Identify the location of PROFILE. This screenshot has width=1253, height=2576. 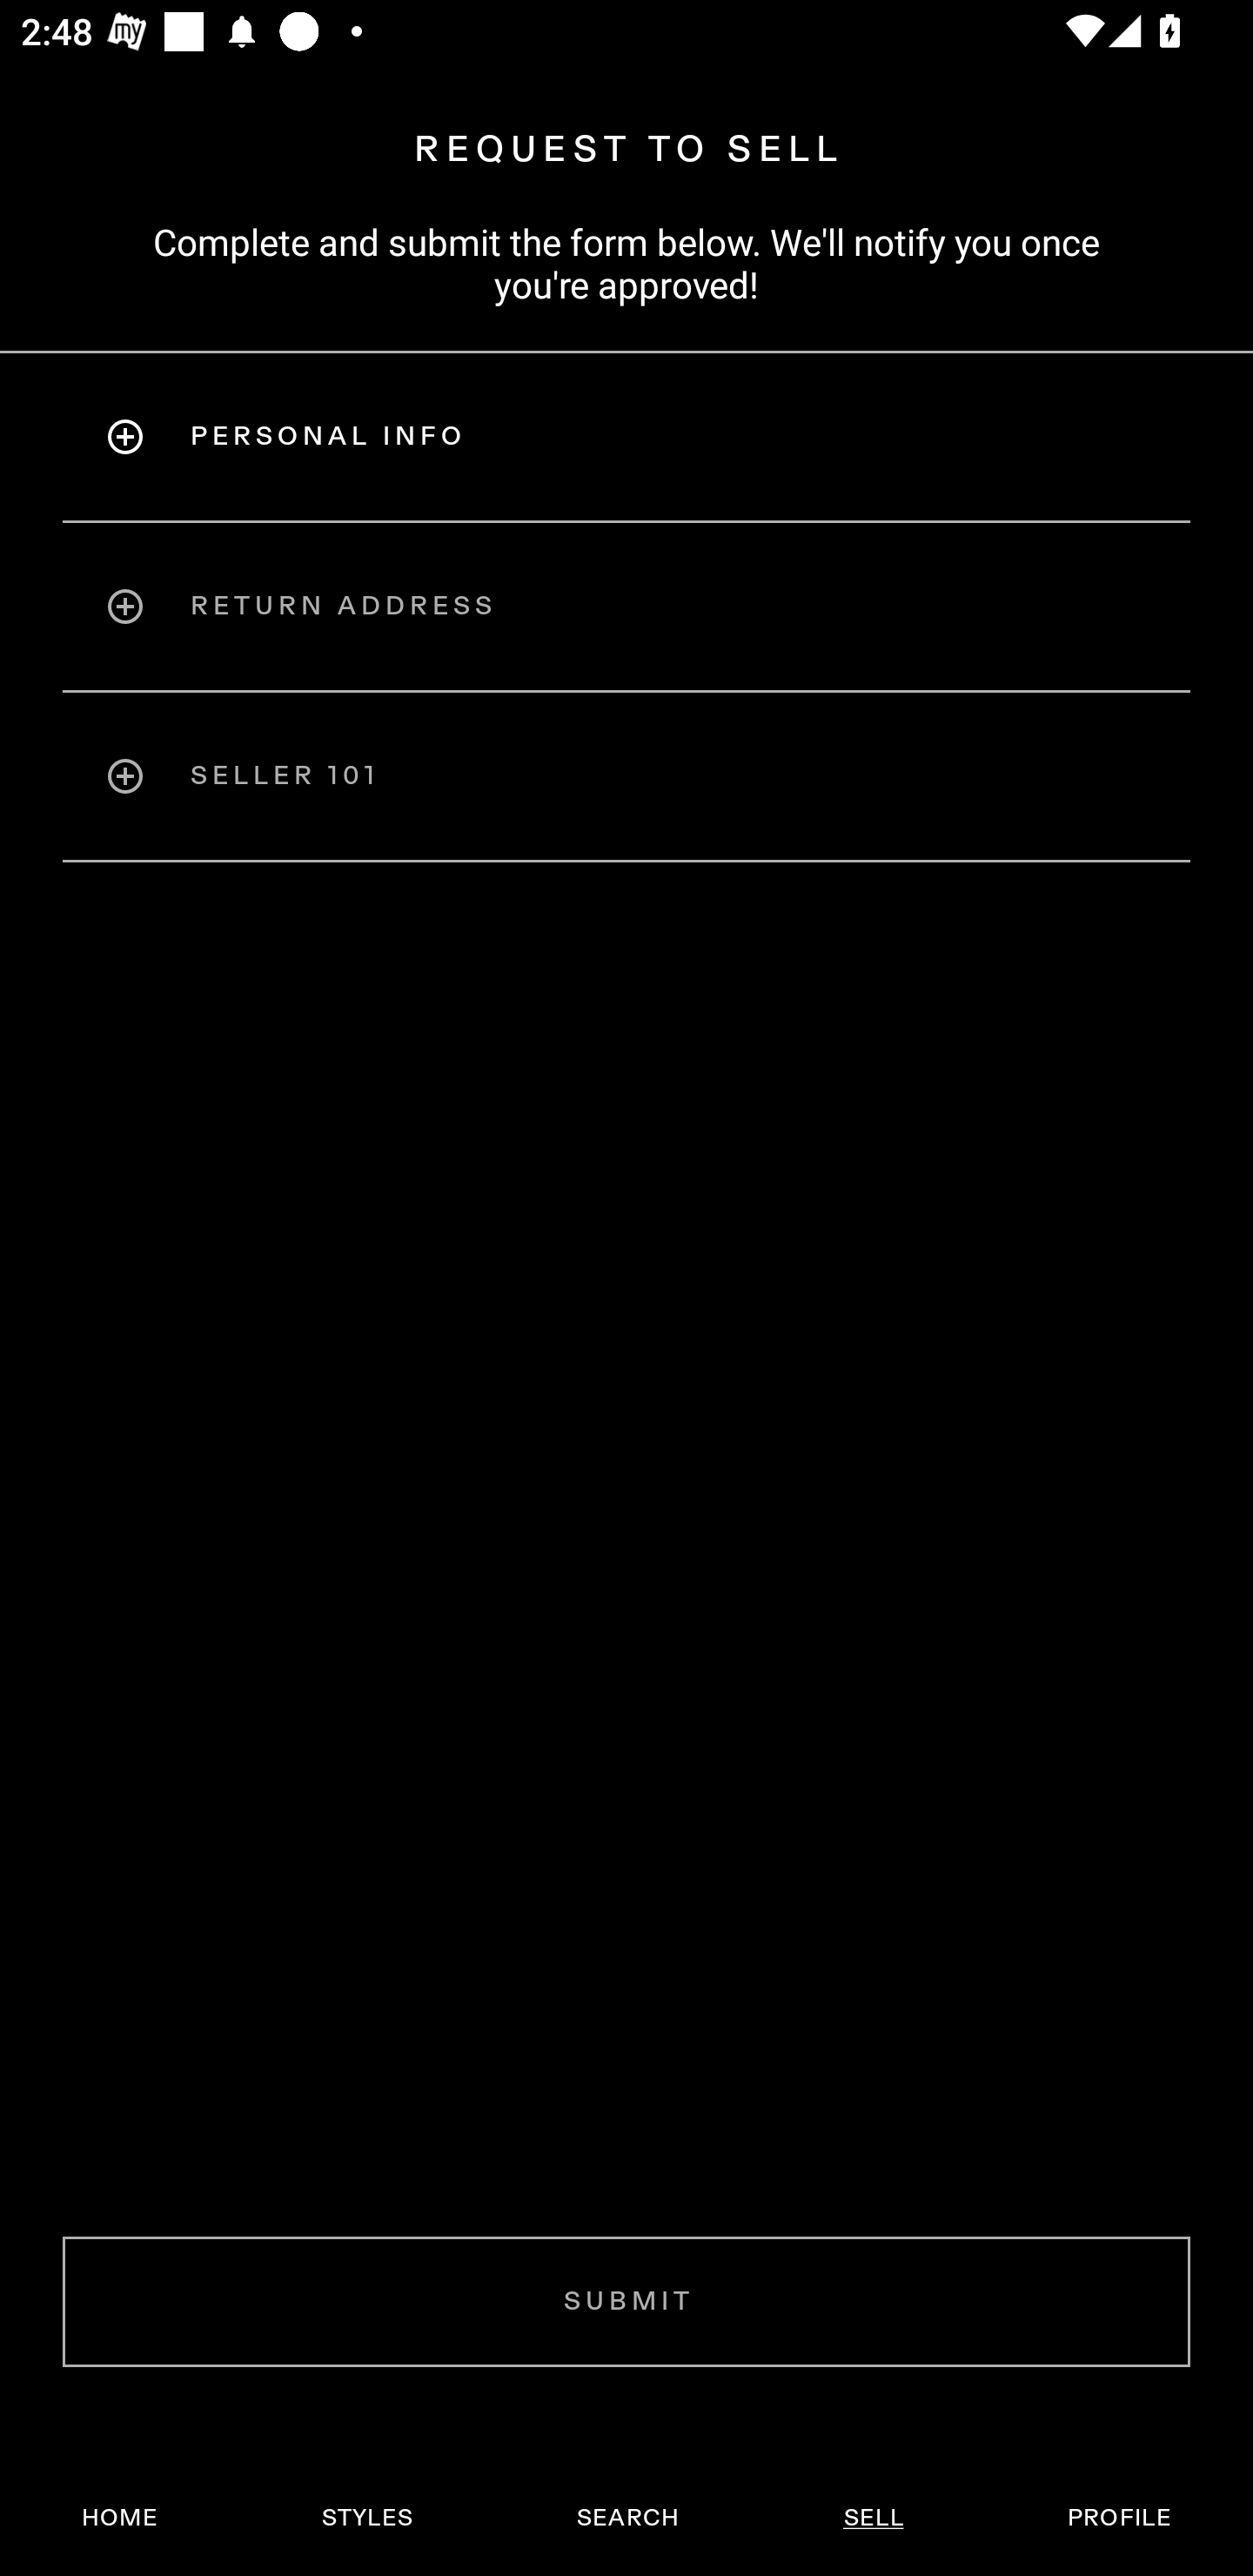
(1119, 2518).